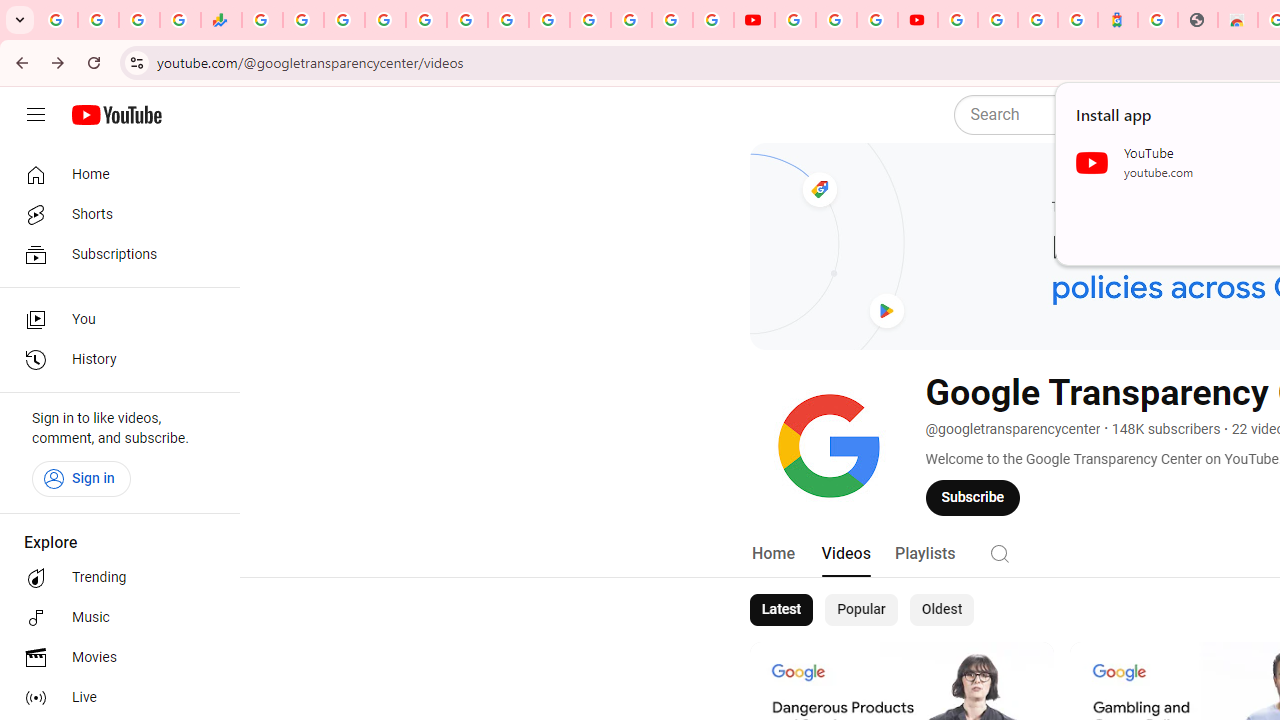 The image size is (1280, 720). What do you see at coordinates (116, 115) in the screenshot?
I see `YouTube Home` at bounding box center [116, 115].